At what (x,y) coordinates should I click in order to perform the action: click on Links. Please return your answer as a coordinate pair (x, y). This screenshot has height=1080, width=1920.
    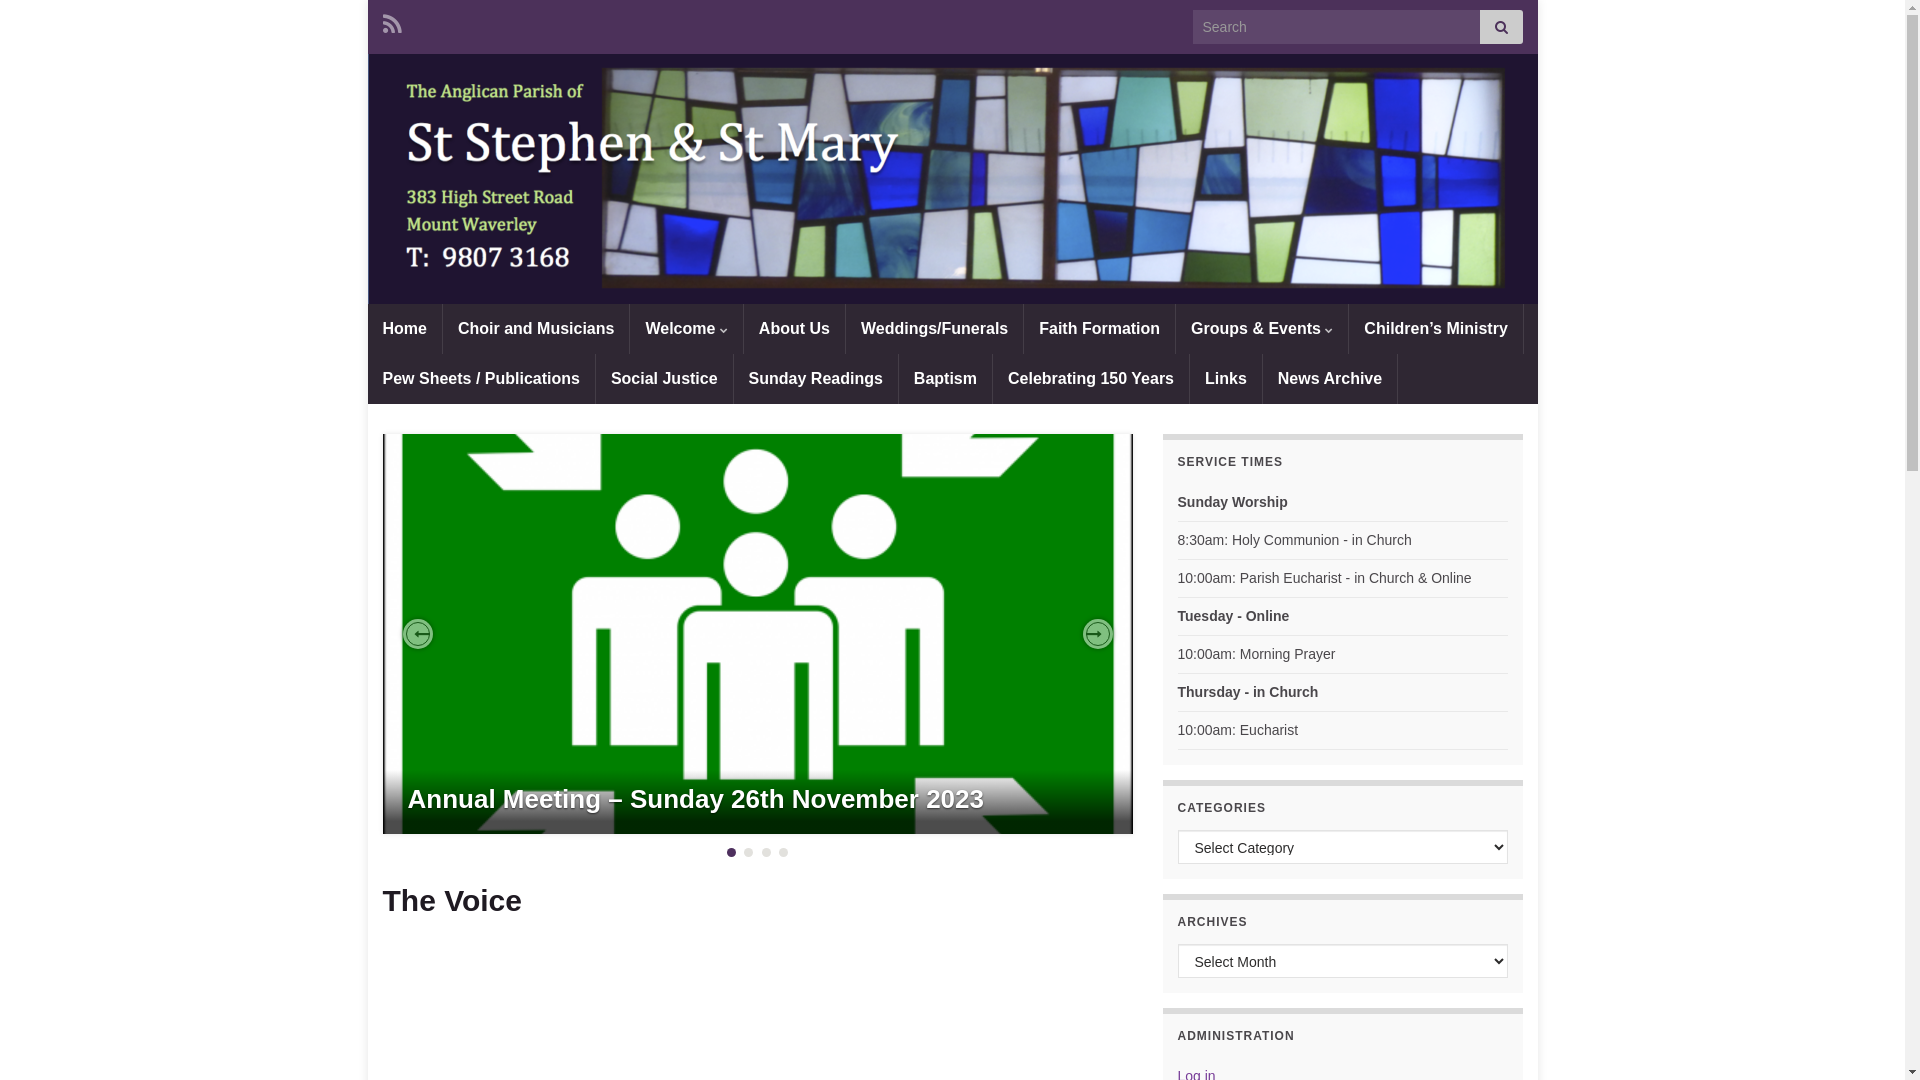
    Looking at the image, I should click on (1226, 379).